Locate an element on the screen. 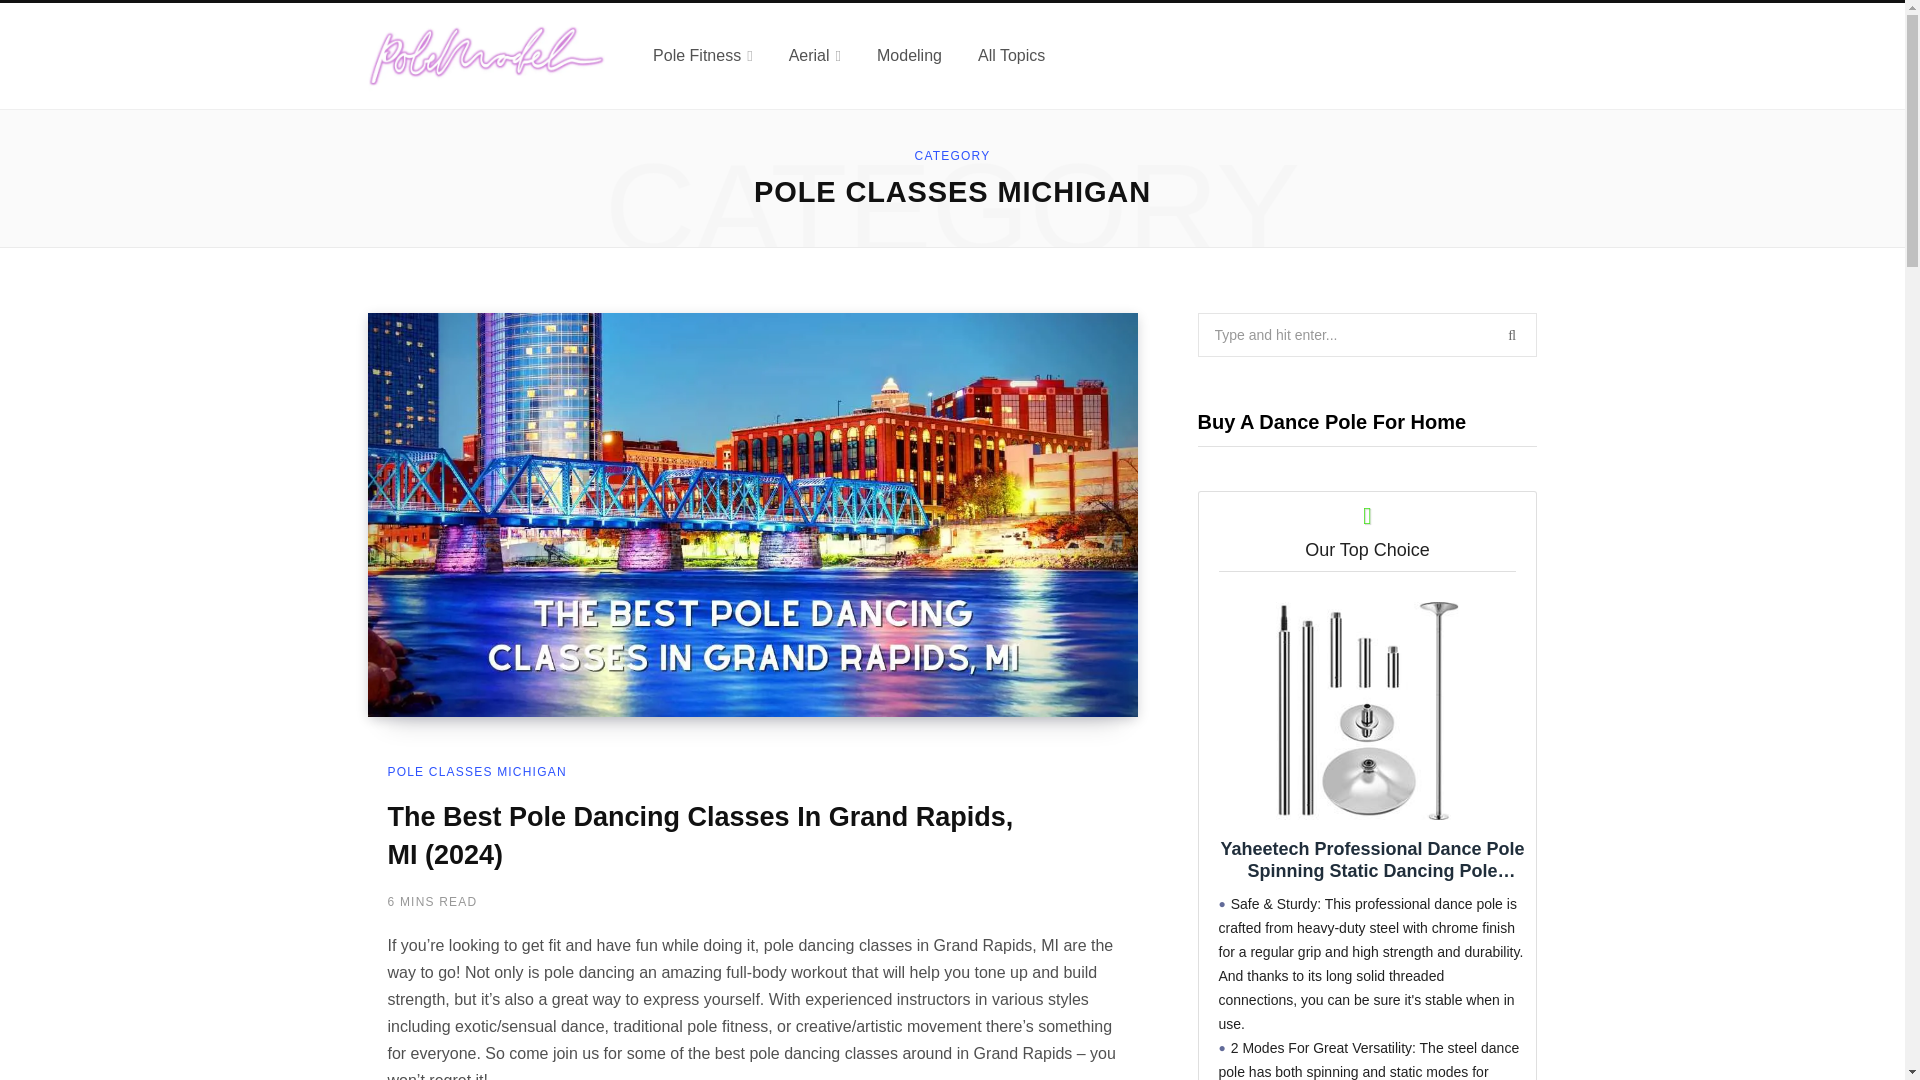  POLE CLASSES MICHIGAN is located at coordinates (476, 771).